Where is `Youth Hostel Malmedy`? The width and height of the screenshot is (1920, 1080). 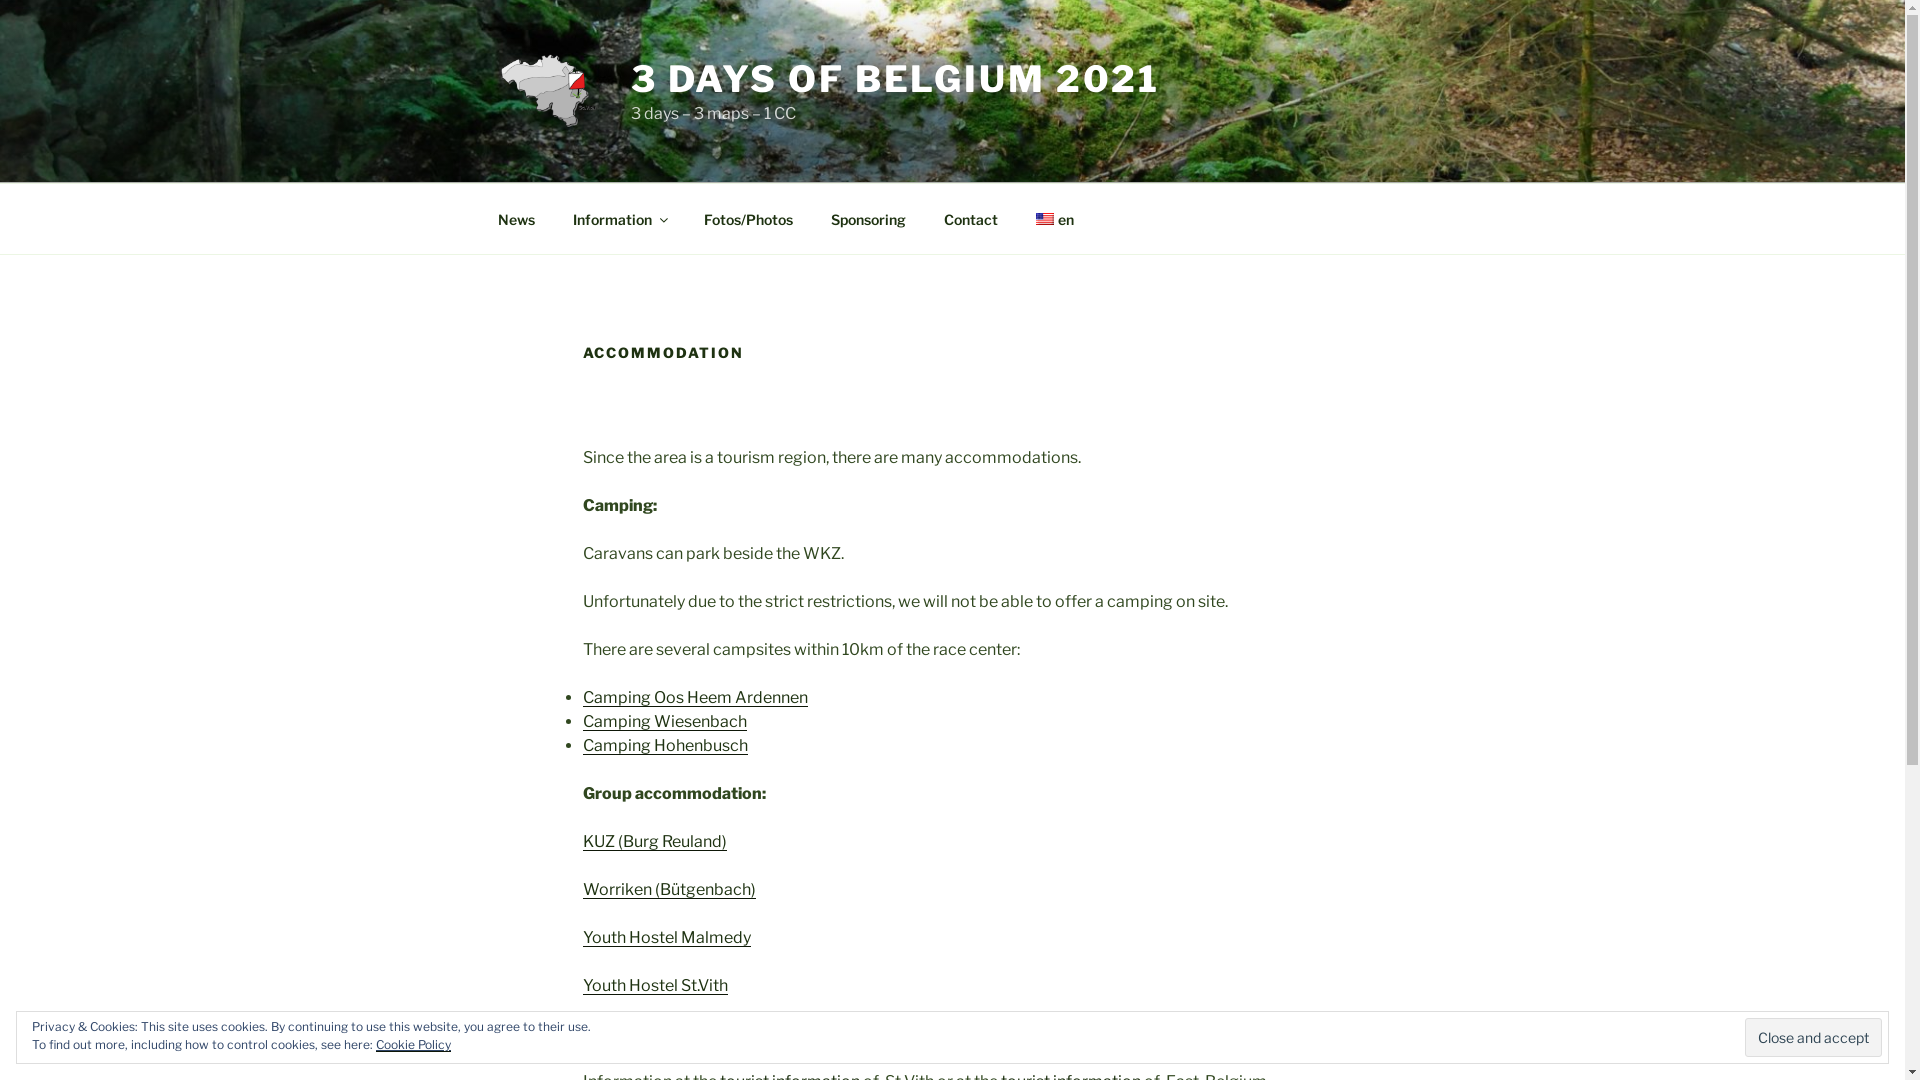 Youth Hostel Malmedy is located at coordinates (666, 938).